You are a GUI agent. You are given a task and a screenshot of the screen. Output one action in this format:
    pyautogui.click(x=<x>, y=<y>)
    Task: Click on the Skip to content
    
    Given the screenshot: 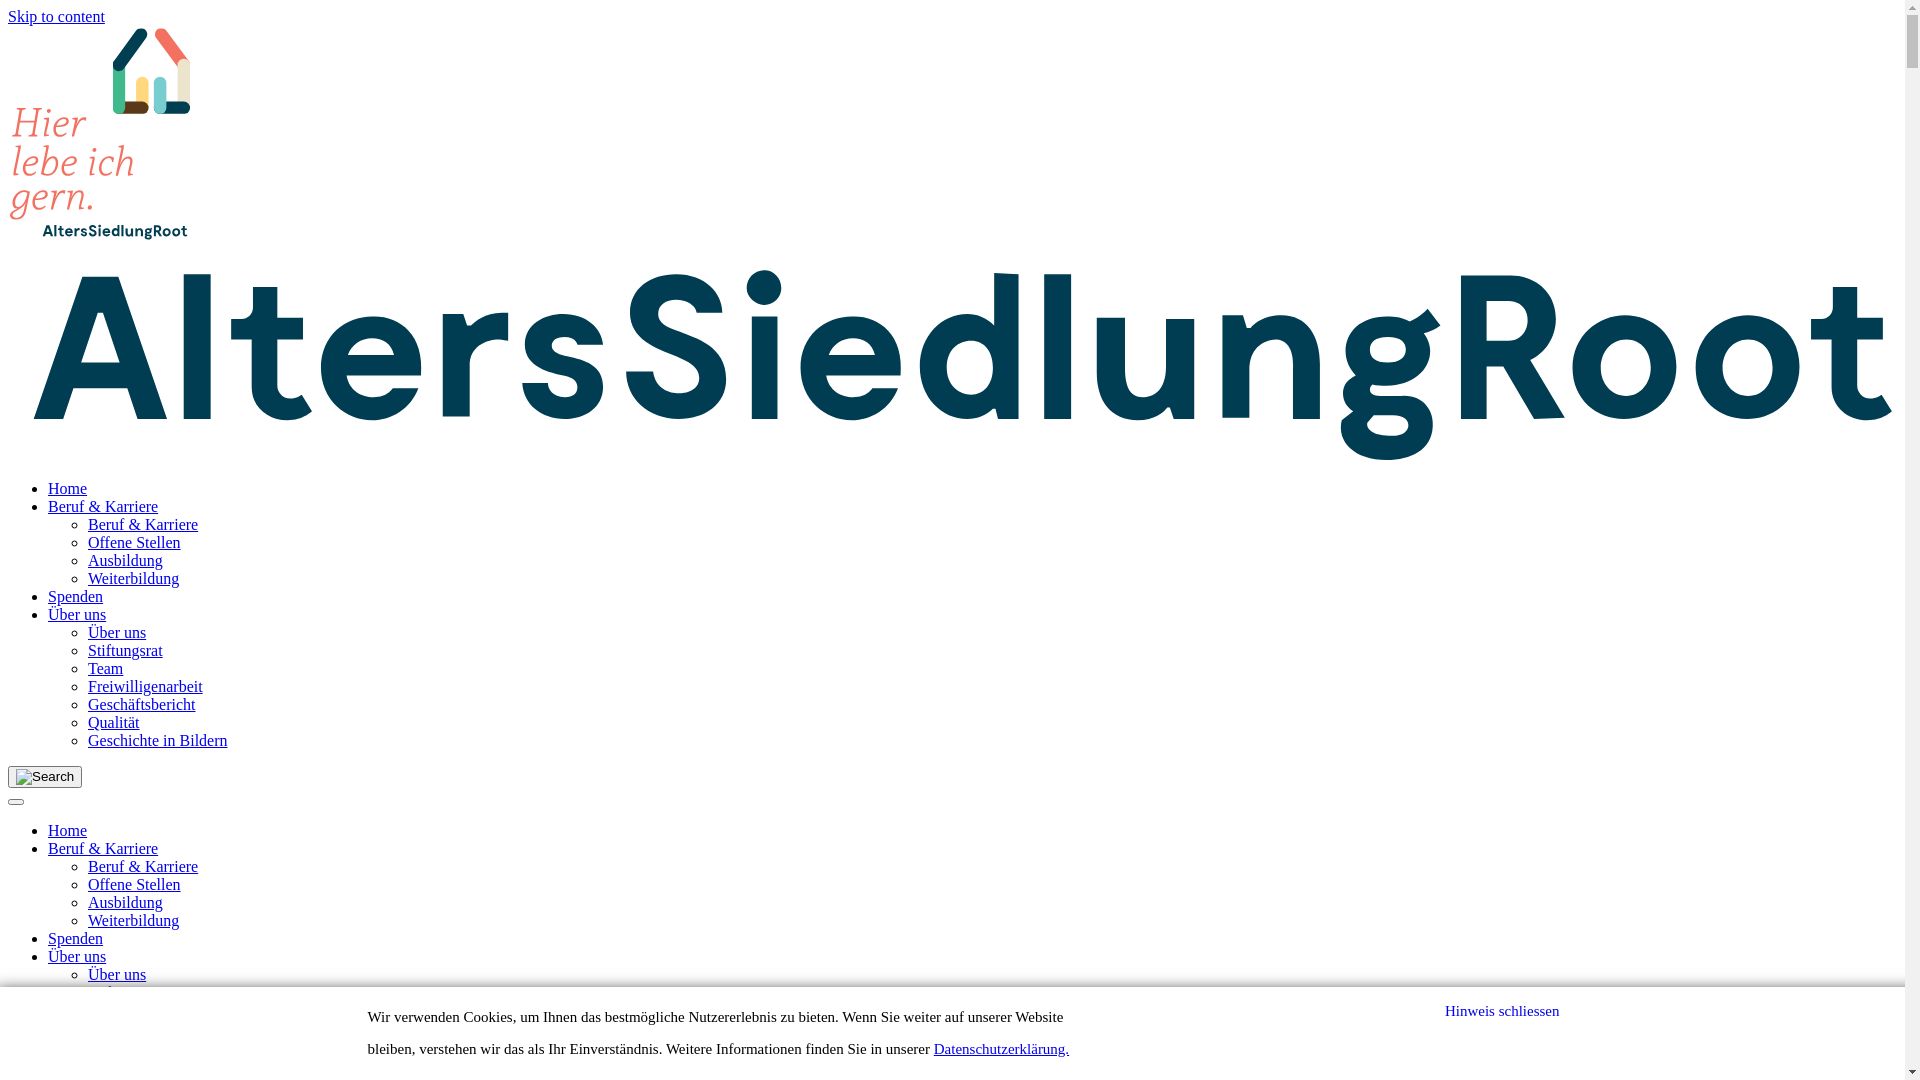 What is the action you would take?
    pyautogui.click(x=56, y=16)
    